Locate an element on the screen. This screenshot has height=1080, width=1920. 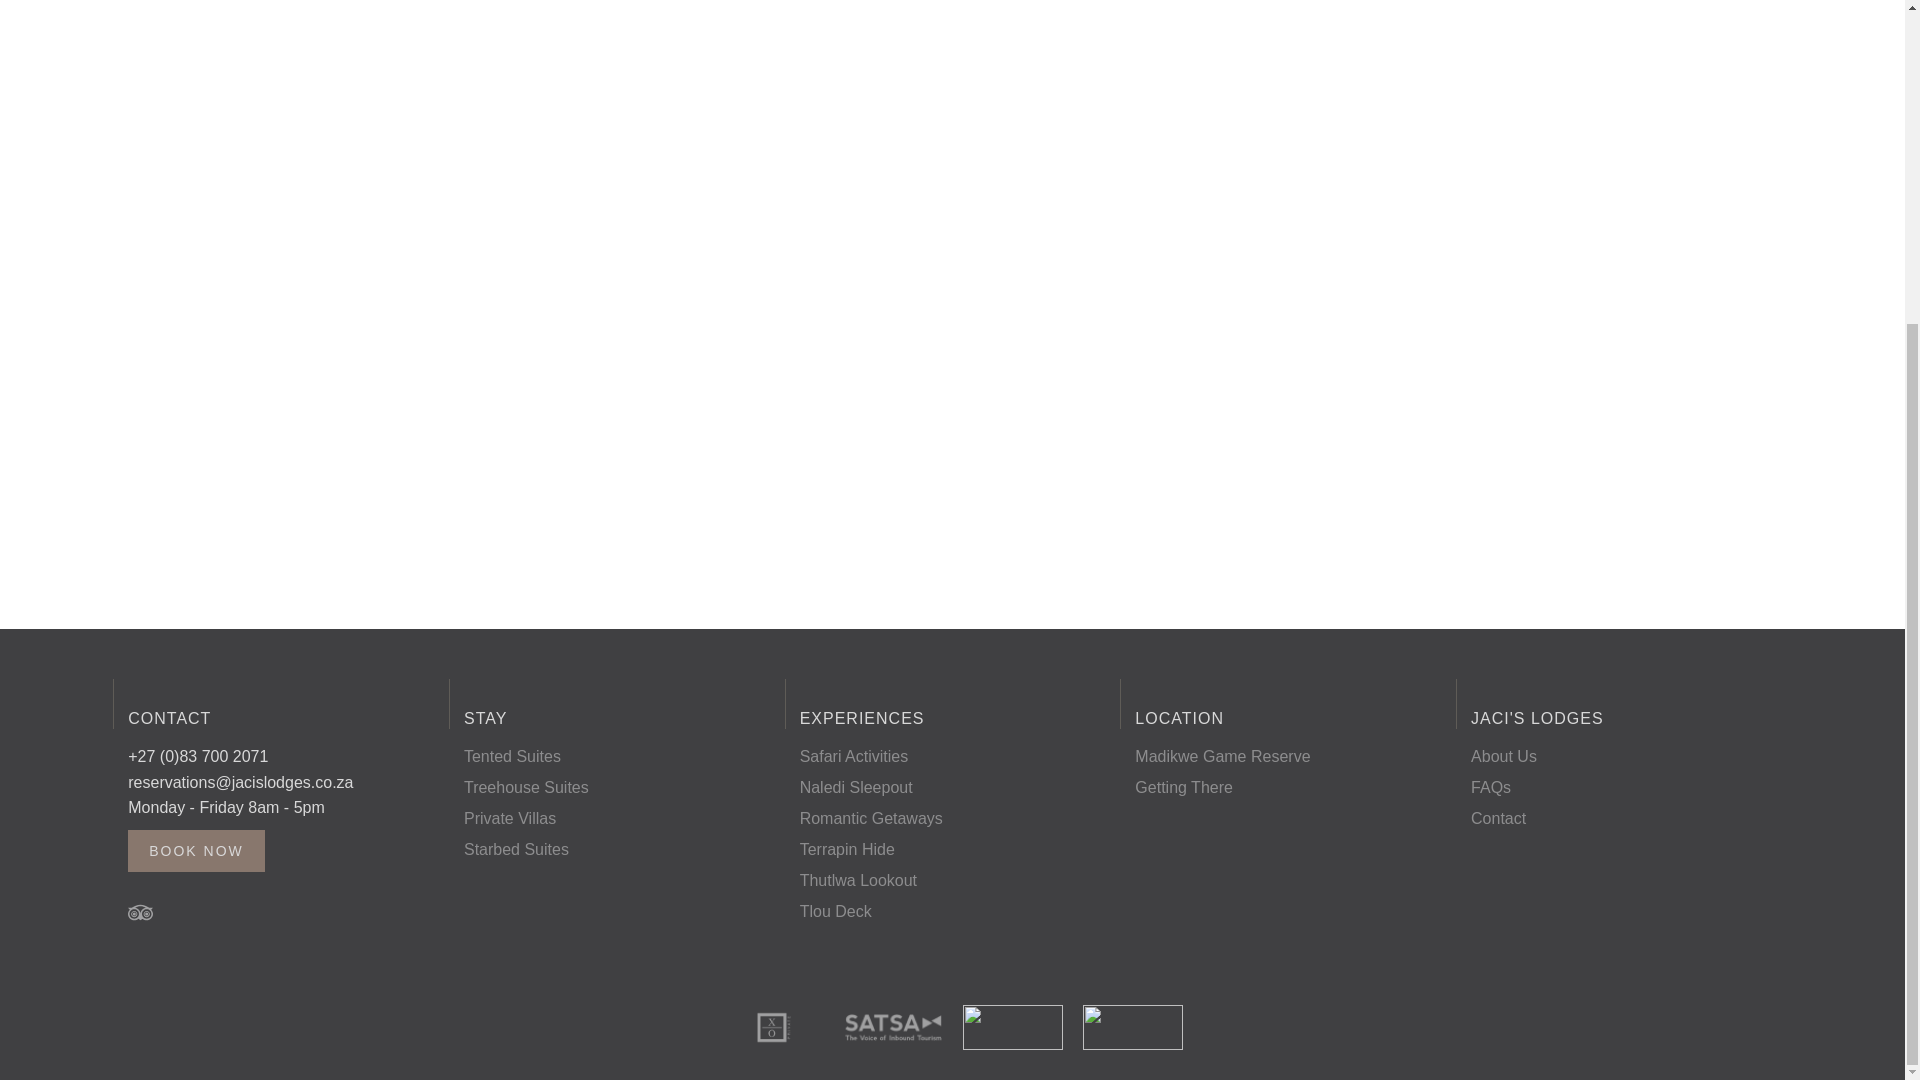
Private Villas is located at coordinates (510, 818).